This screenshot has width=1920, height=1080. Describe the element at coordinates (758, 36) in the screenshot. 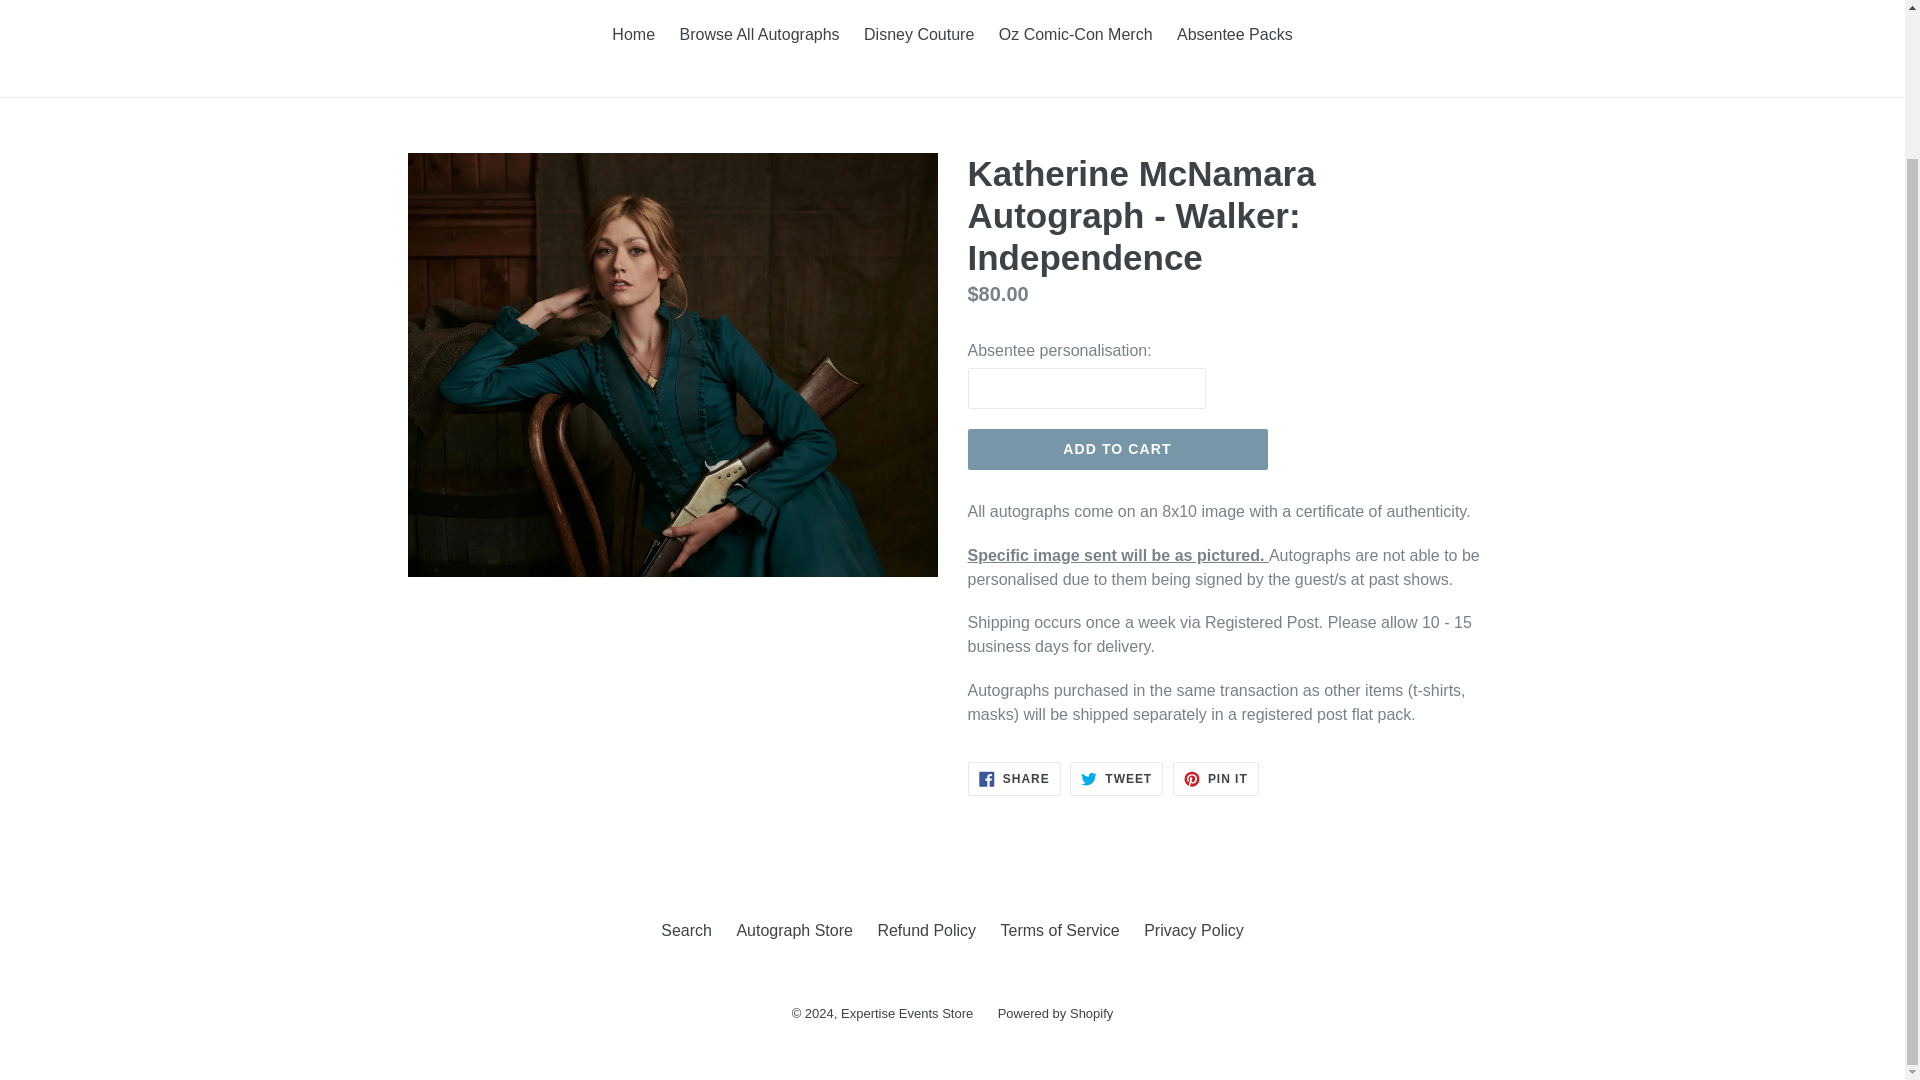

I see `Home` at that location.